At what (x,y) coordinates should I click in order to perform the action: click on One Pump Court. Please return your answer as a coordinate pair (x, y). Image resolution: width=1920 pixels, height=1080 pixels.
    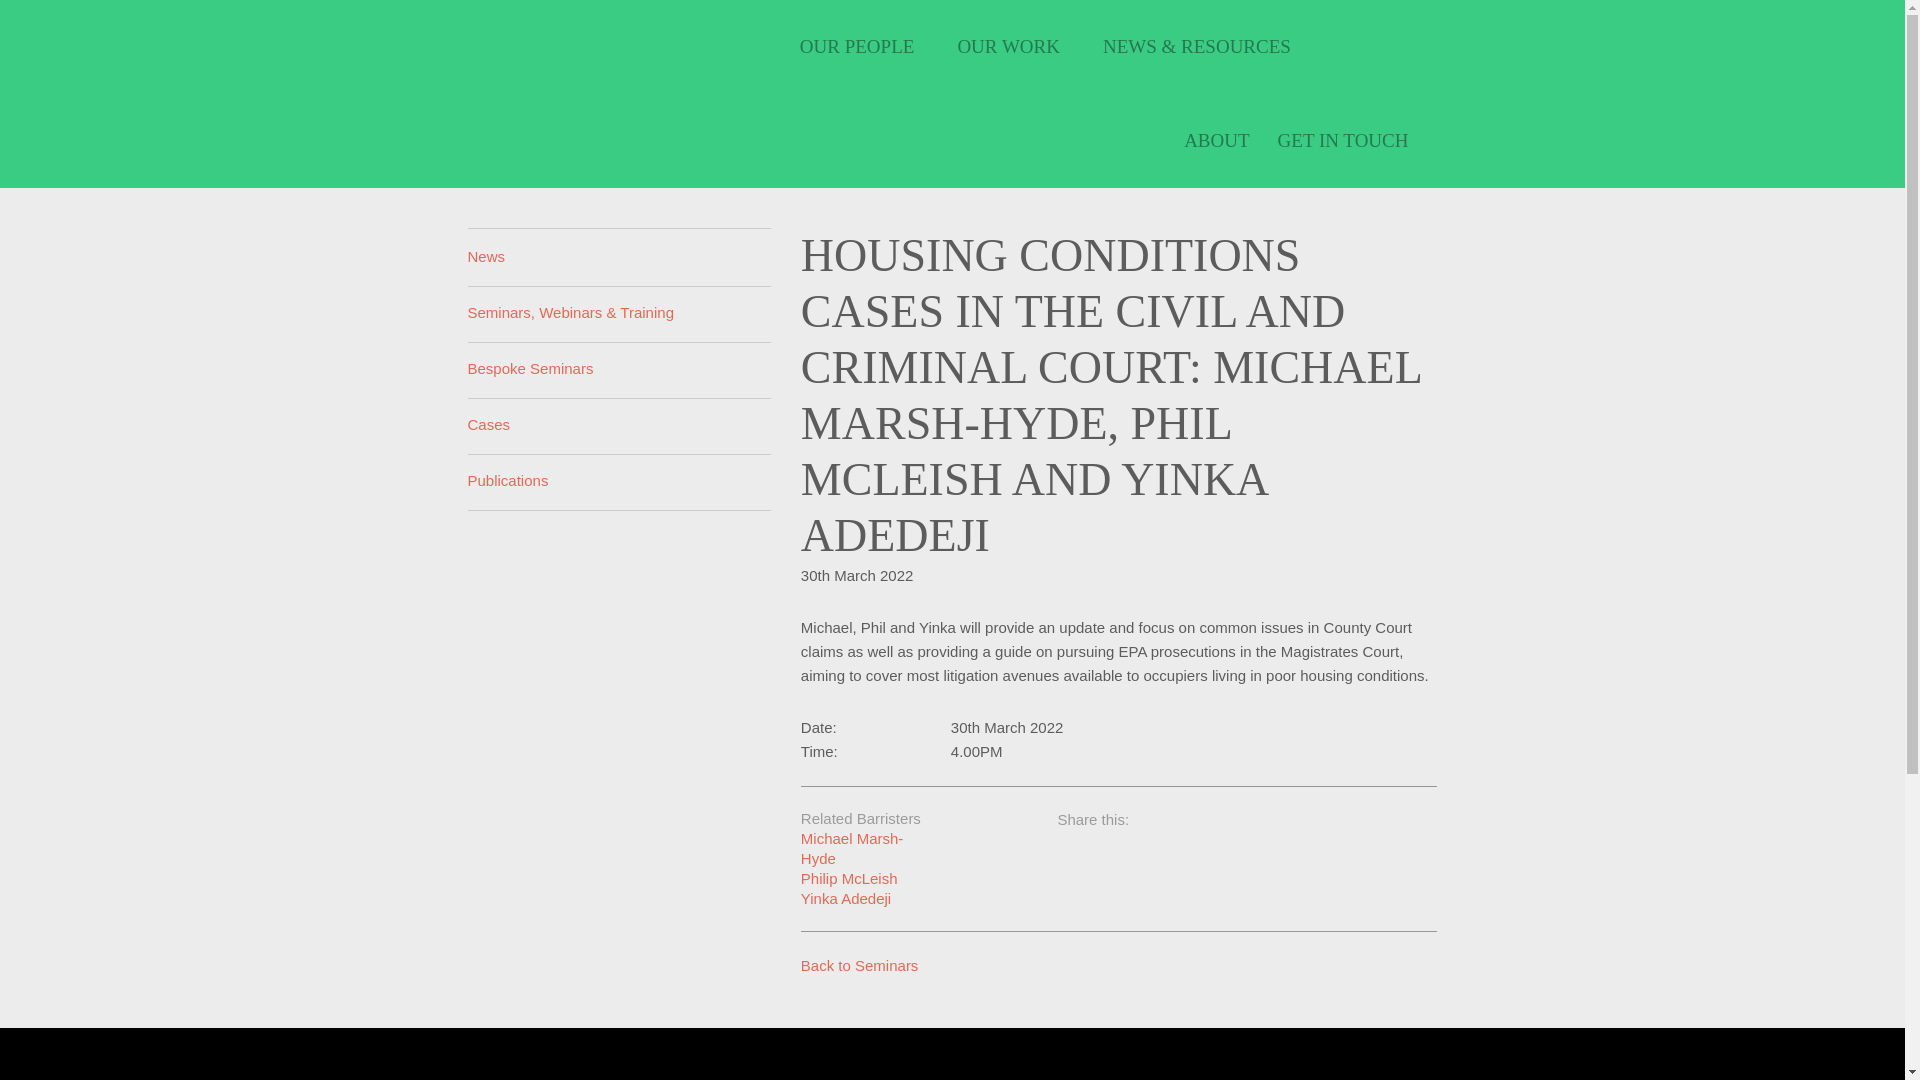
    Looking at the image, I should click on (552, 45).